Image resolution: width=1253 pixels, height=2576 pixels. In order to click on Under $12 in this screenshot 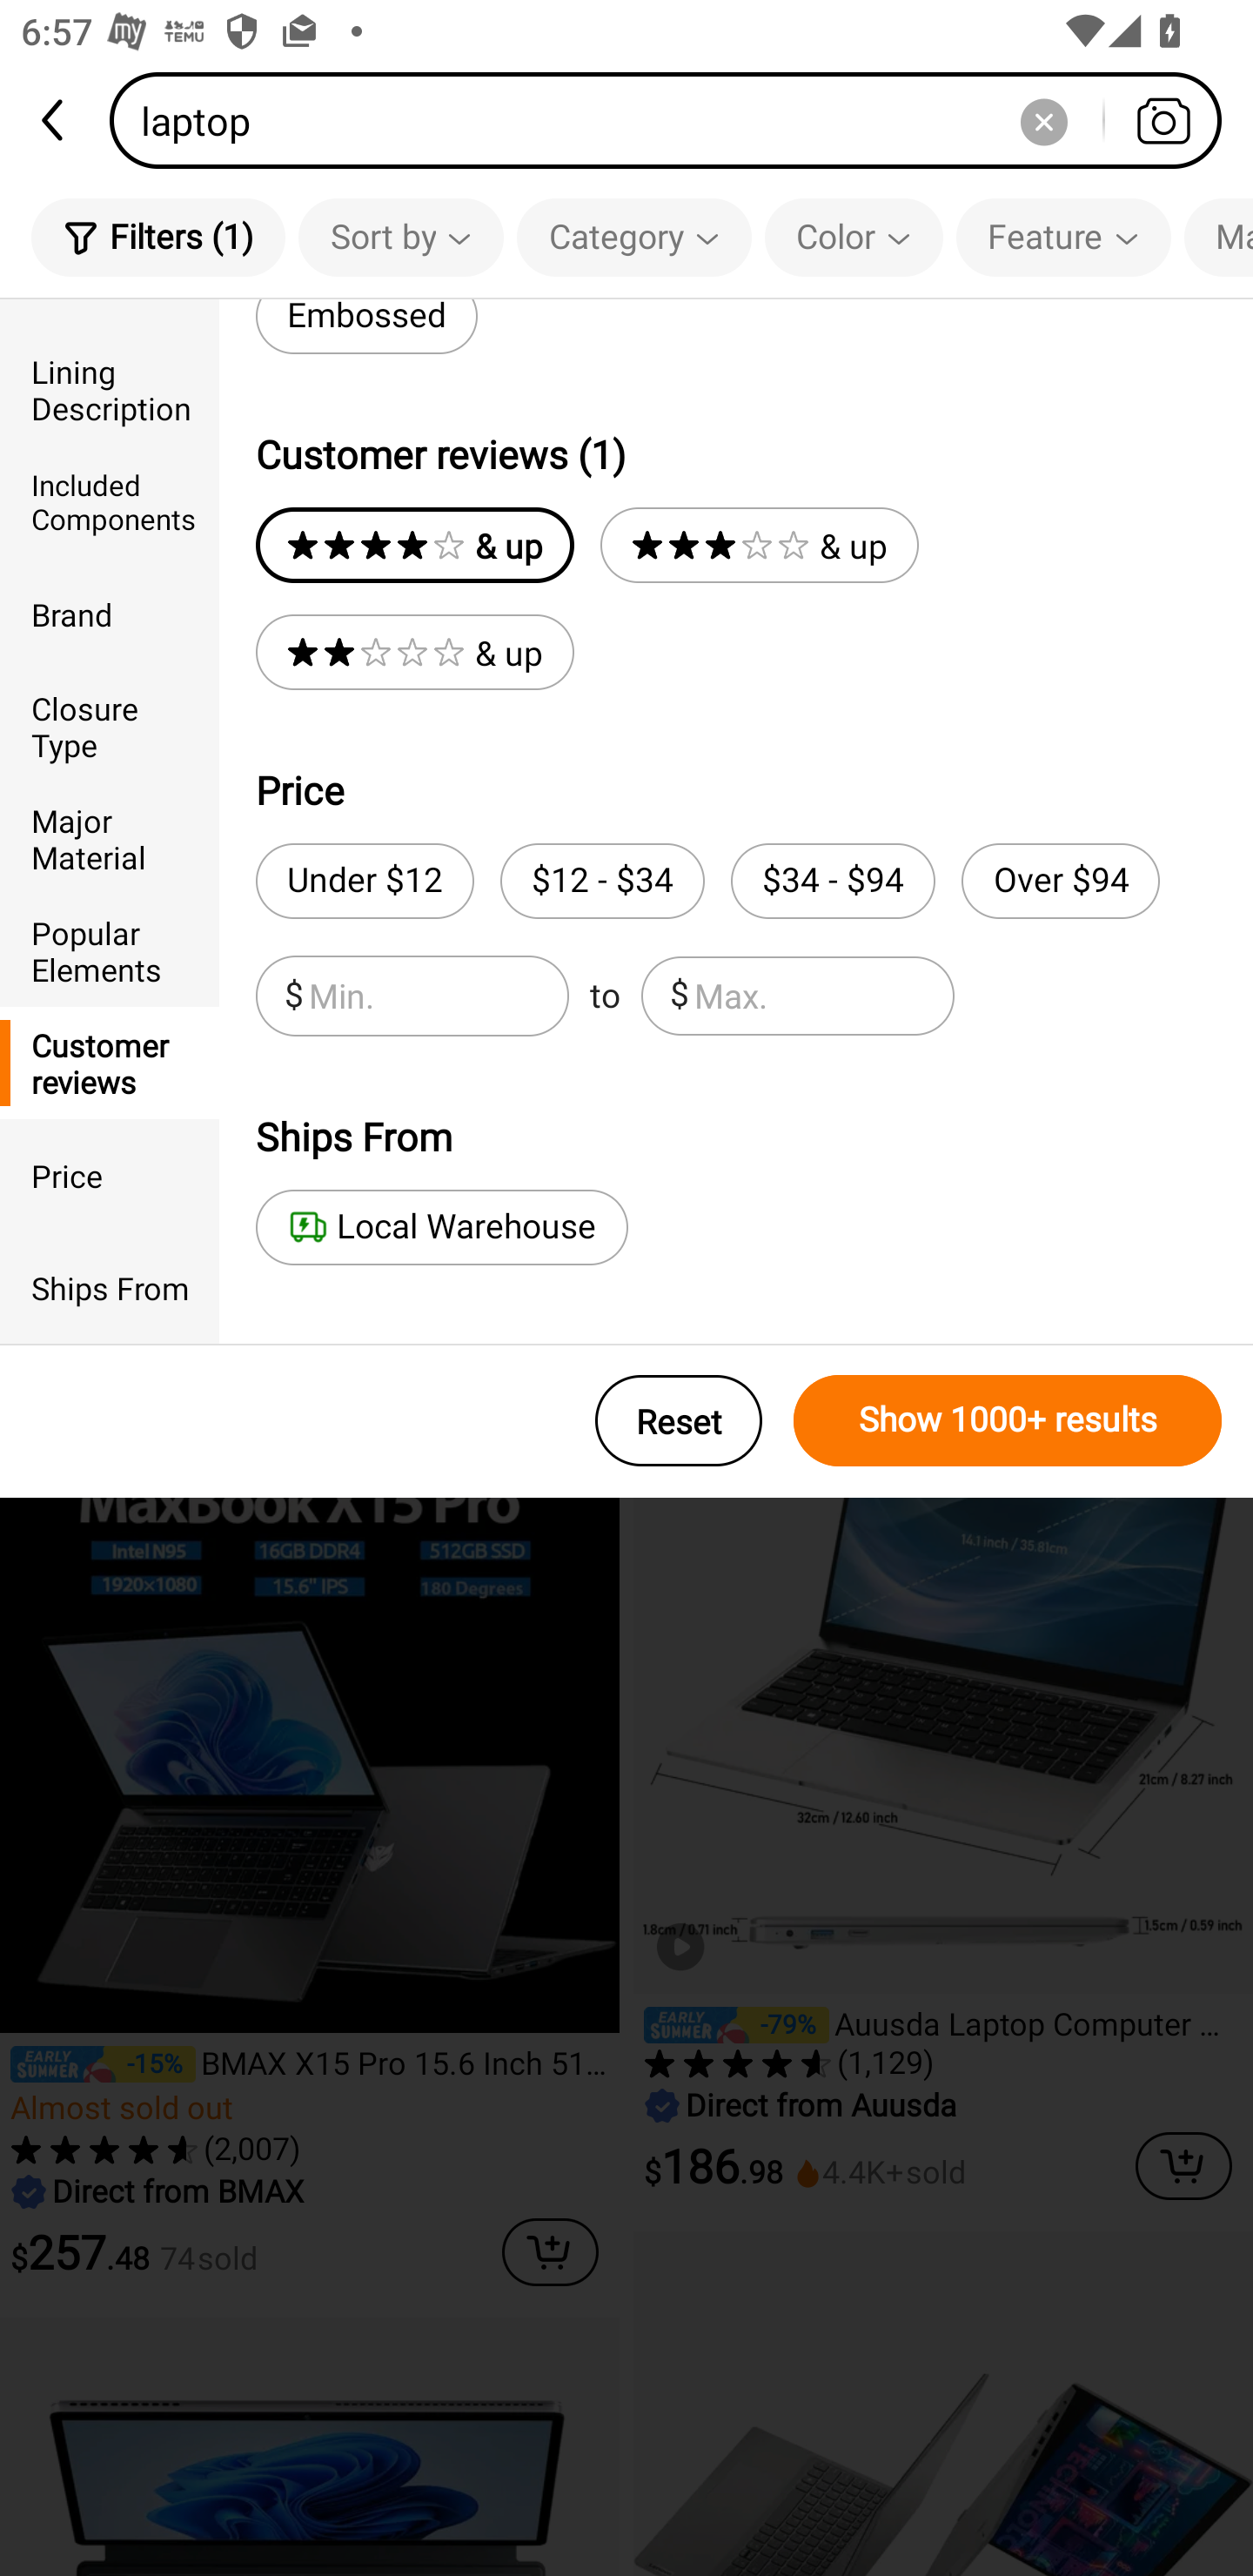, I will do `click(364, 881)`.